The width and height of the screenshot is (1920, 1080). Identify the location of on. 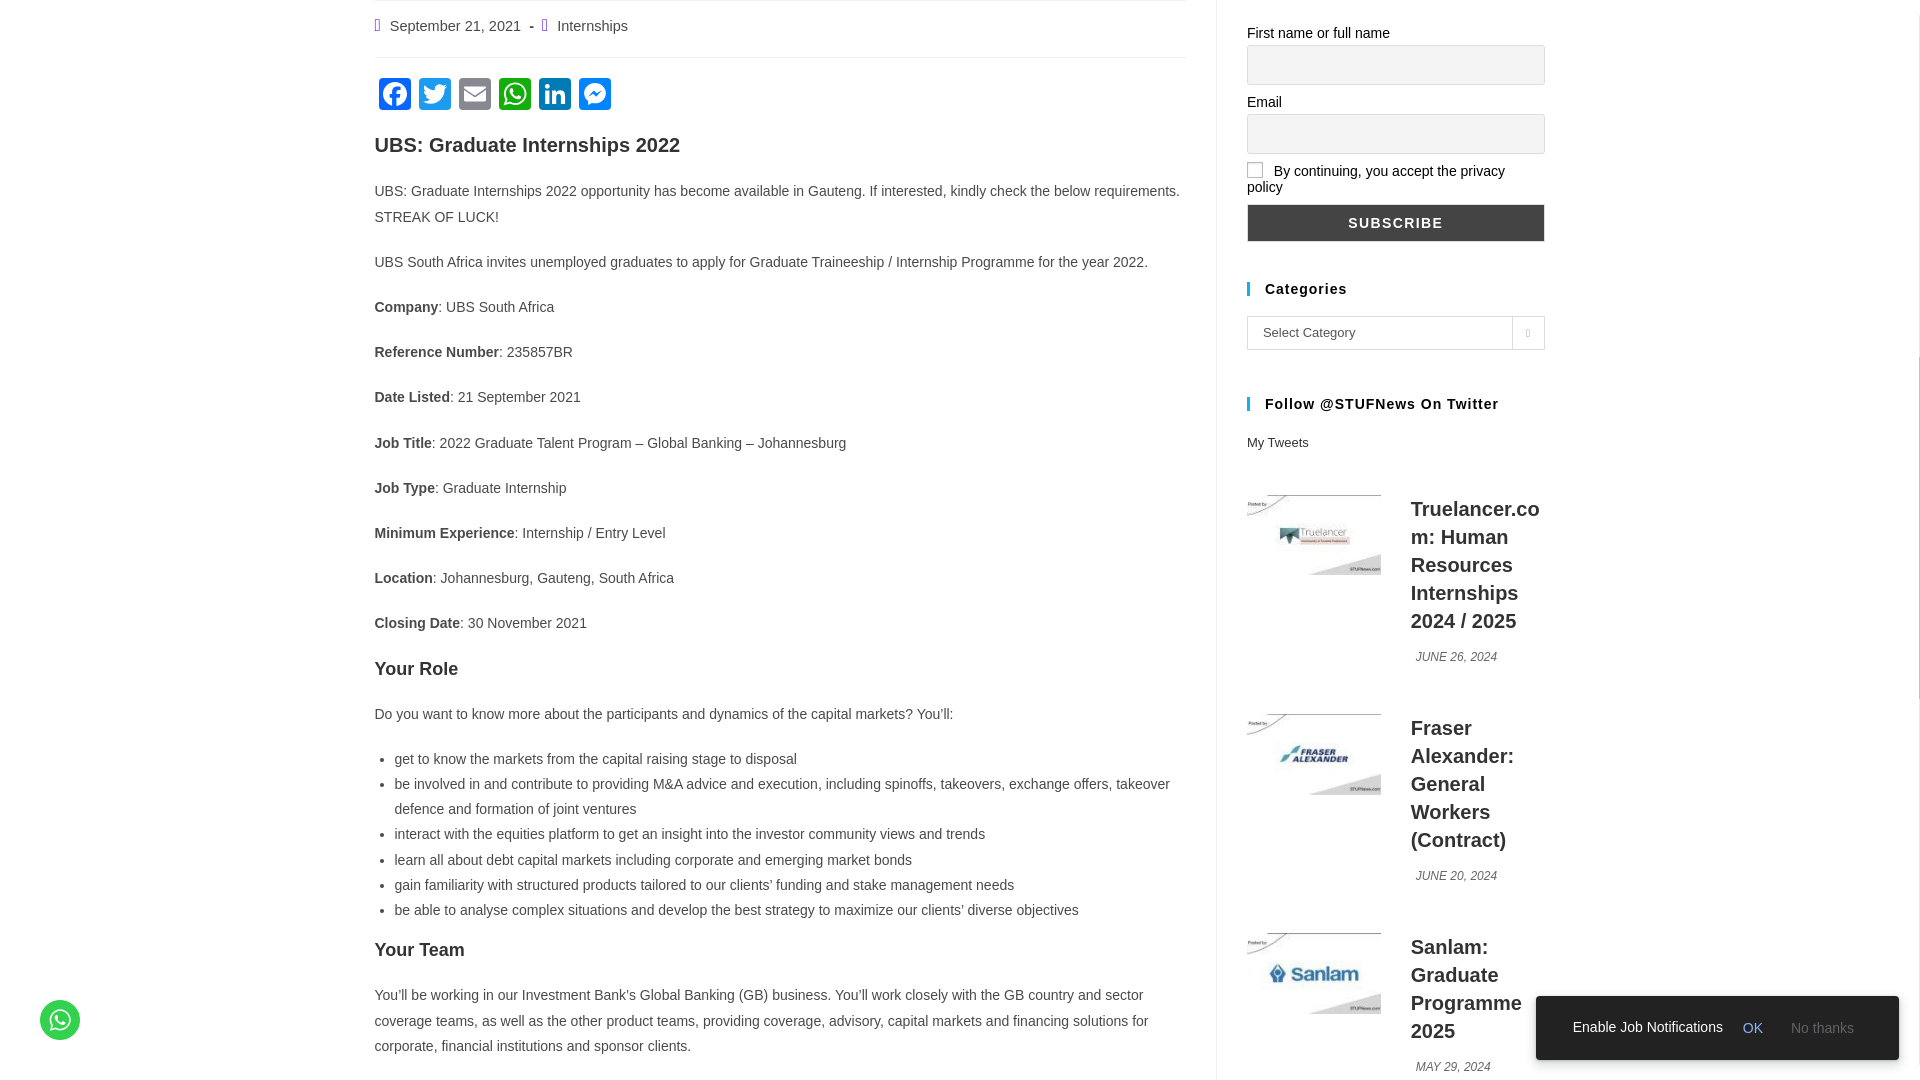
(1254, 170).